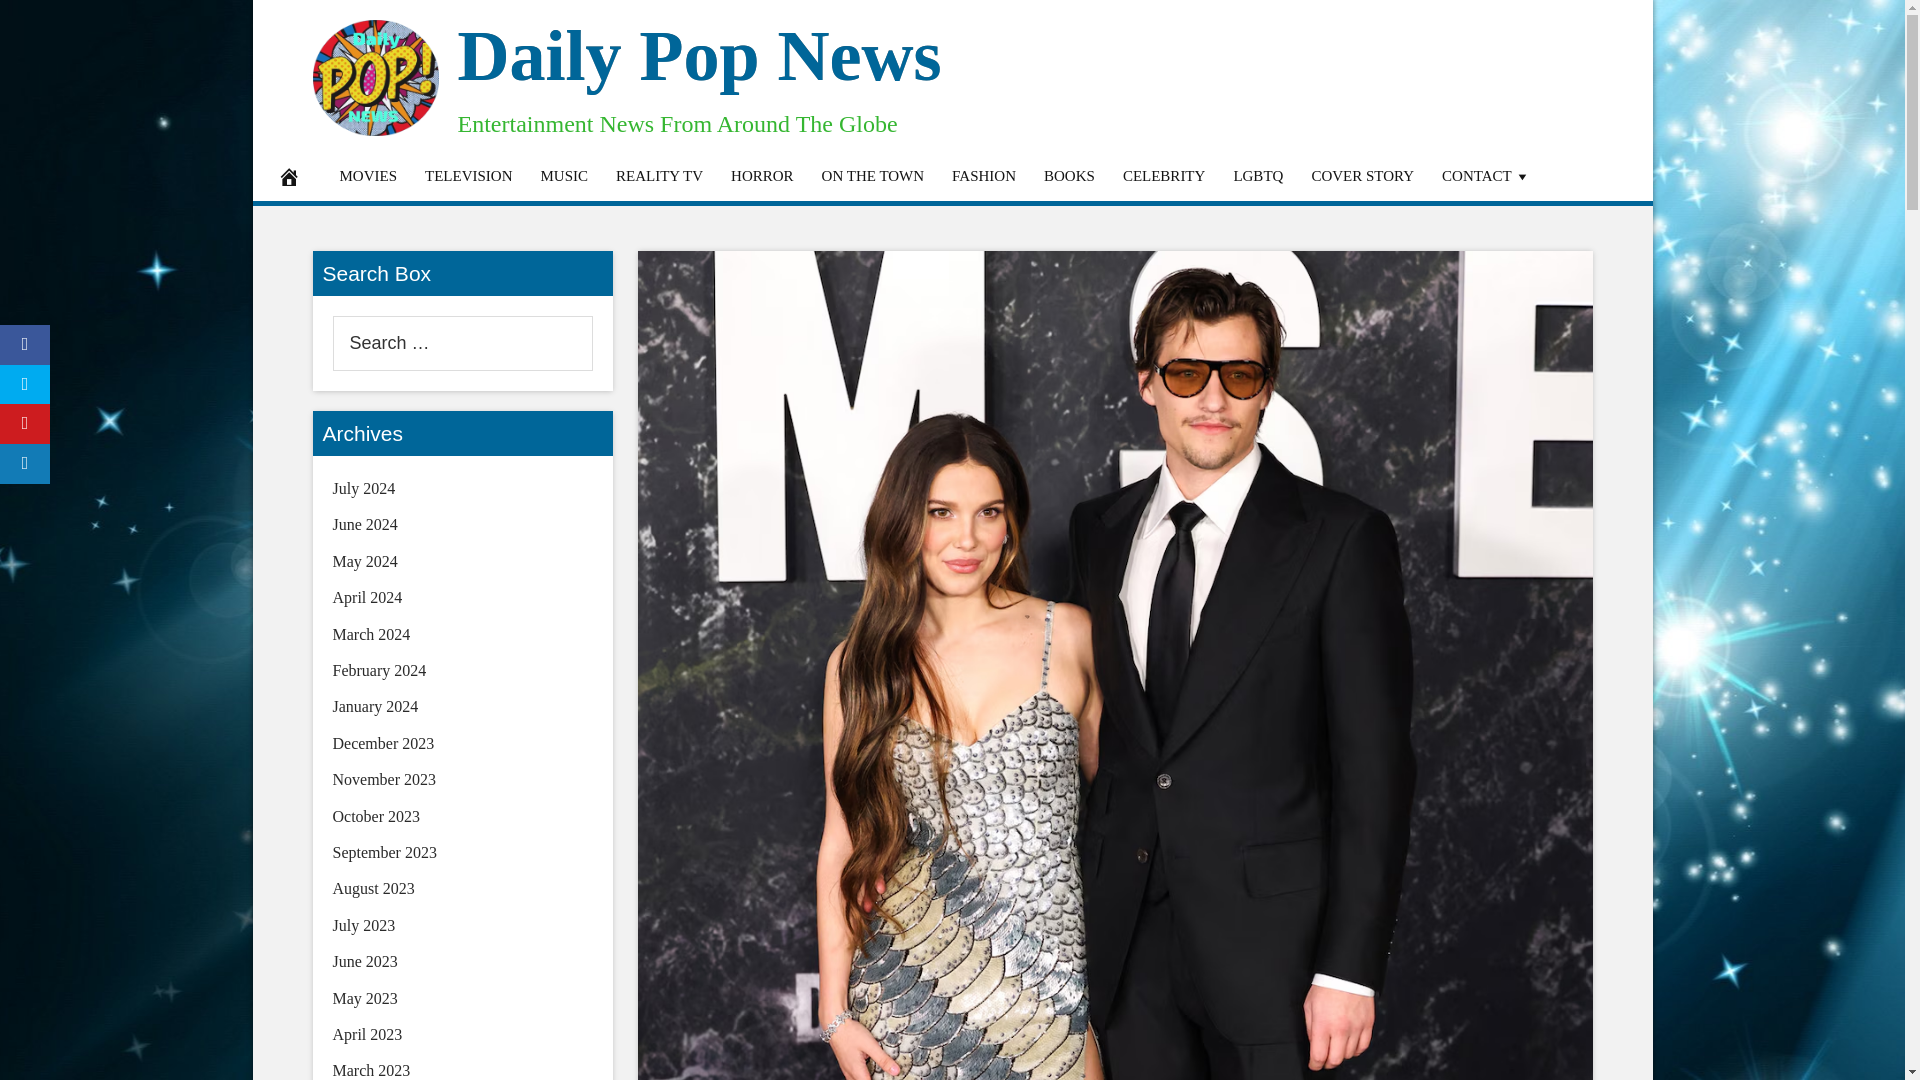 This screenshot has width=1920, height=1080. I want to click on LGBTQ, so click(1258, 176).